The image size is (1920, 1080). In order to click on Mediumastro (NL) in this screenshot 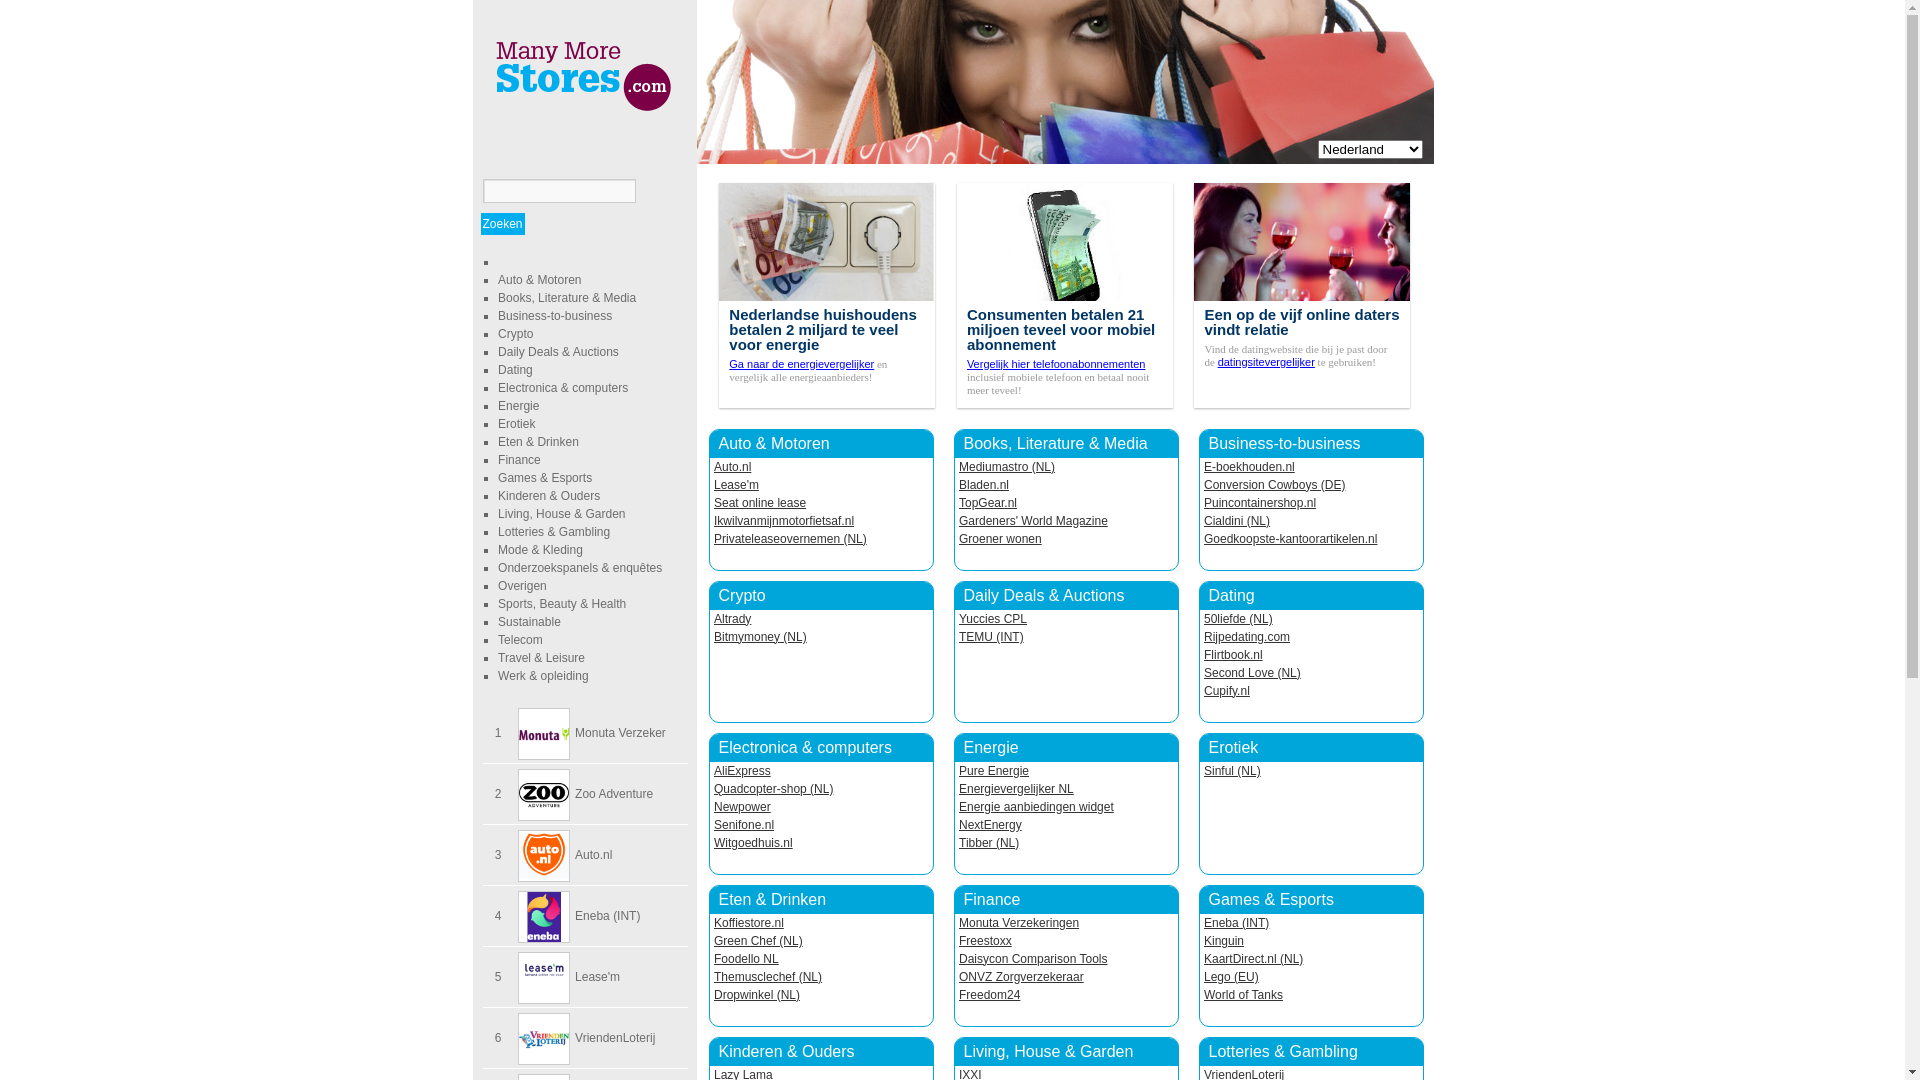, I will do `click(1007, 467)`.